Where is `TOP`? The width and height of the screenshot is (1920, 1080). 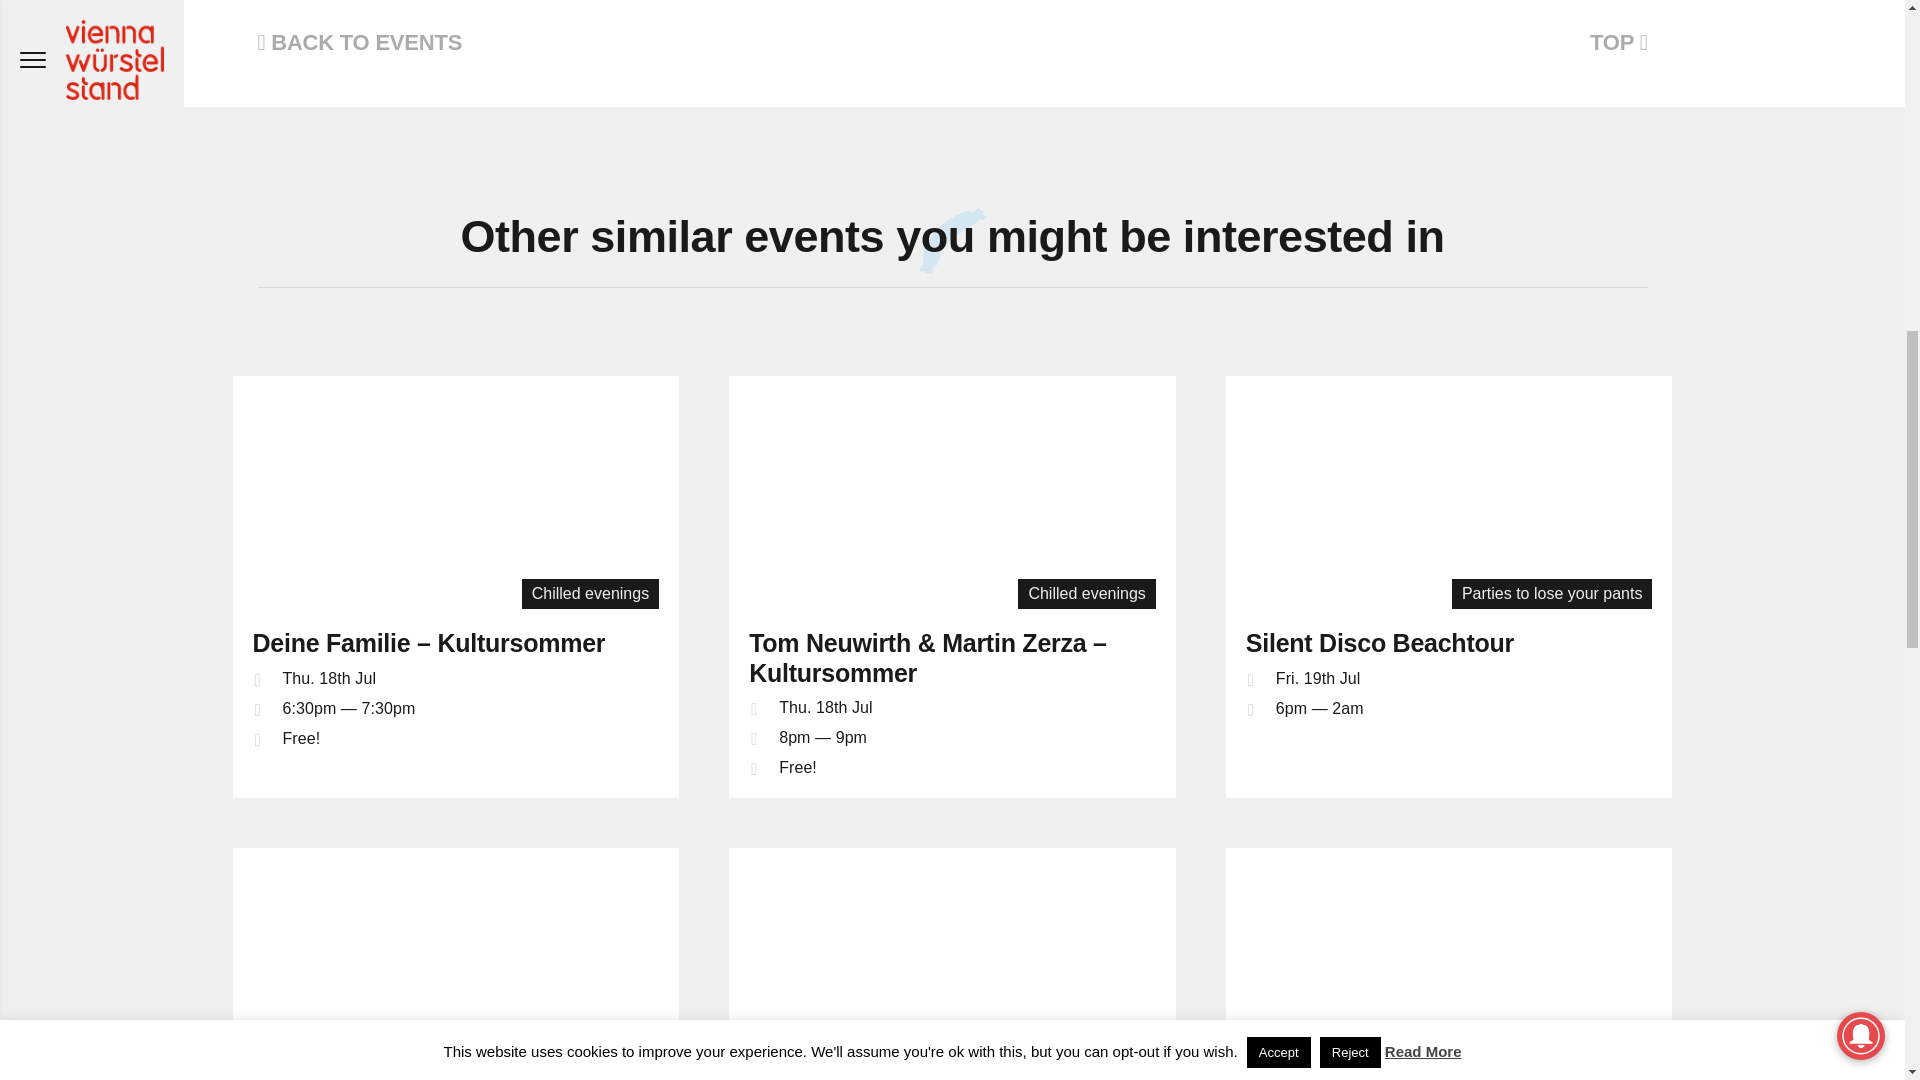 TOP is located at coordinates (1618, 42).